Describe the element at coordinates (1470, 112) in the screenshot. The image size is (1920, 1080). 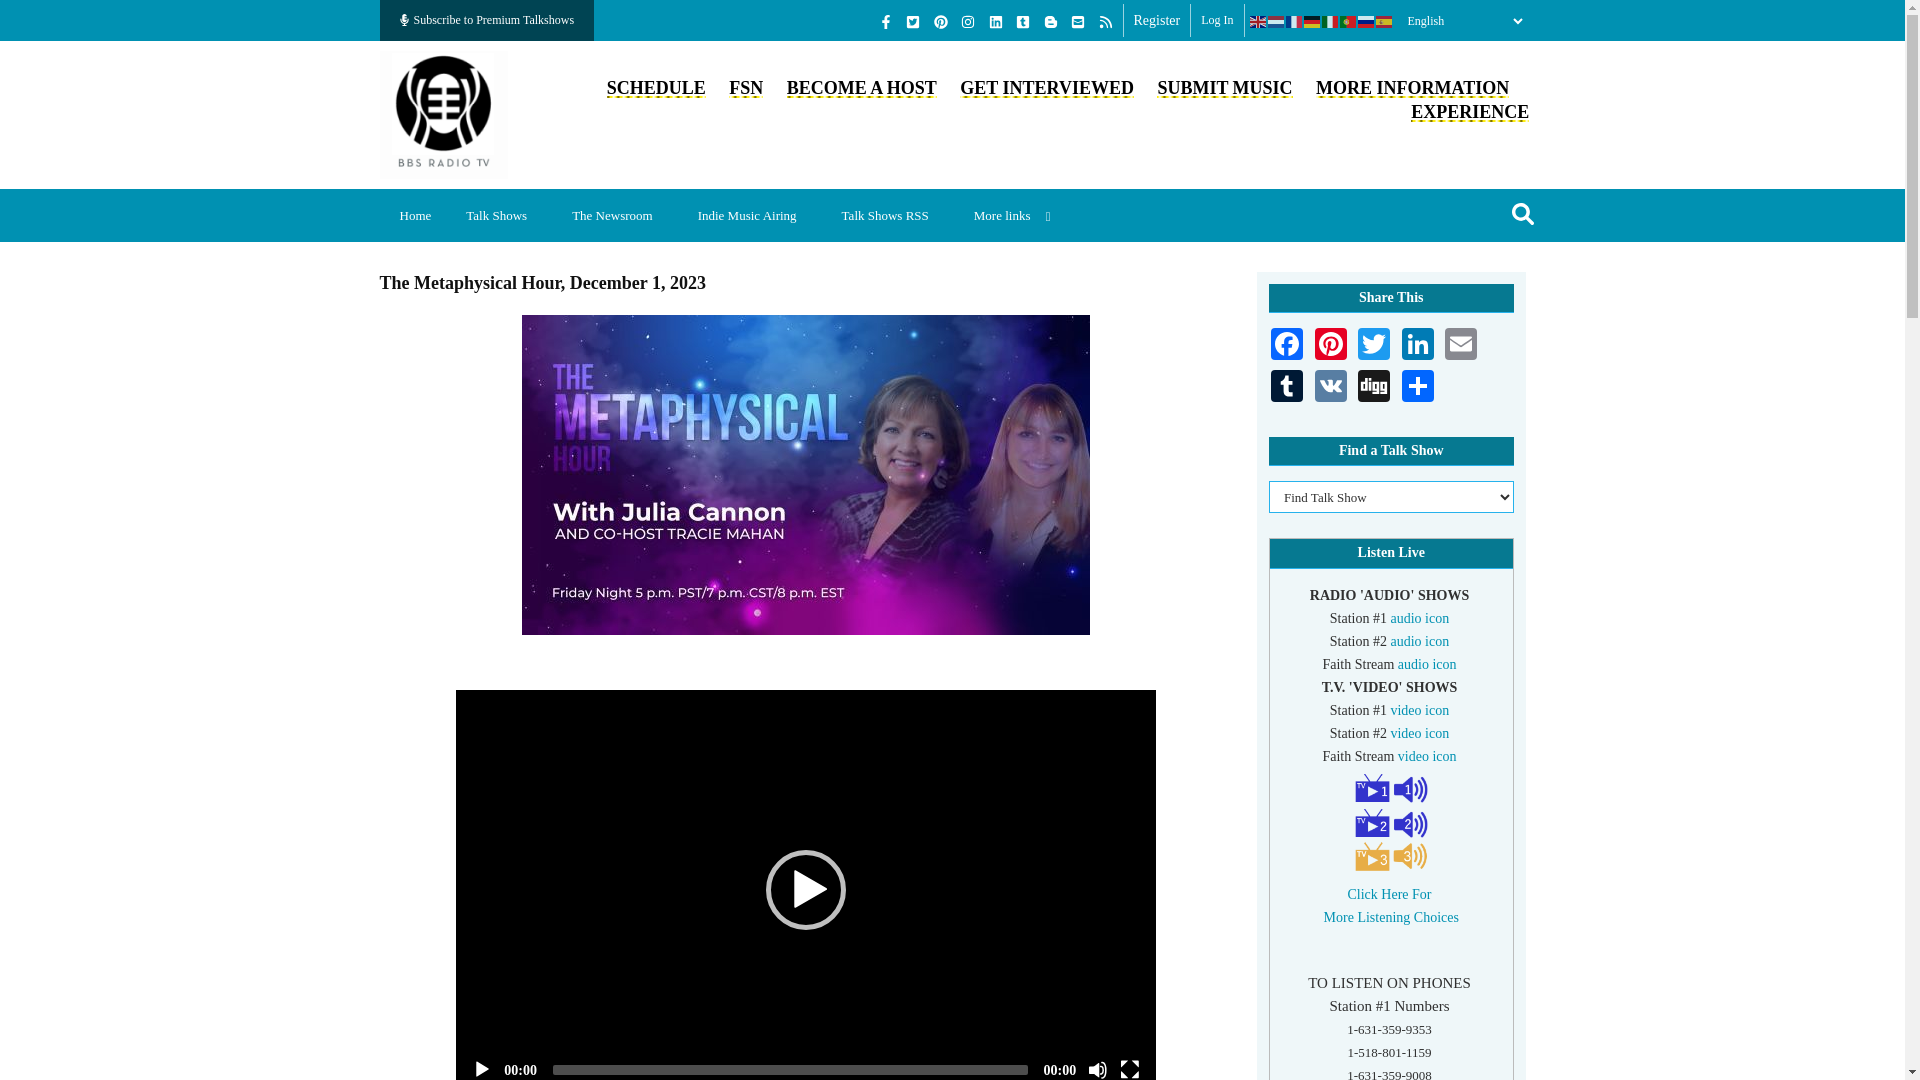
I see `The Experience of Live Talk Shows Done Right!` at that location.